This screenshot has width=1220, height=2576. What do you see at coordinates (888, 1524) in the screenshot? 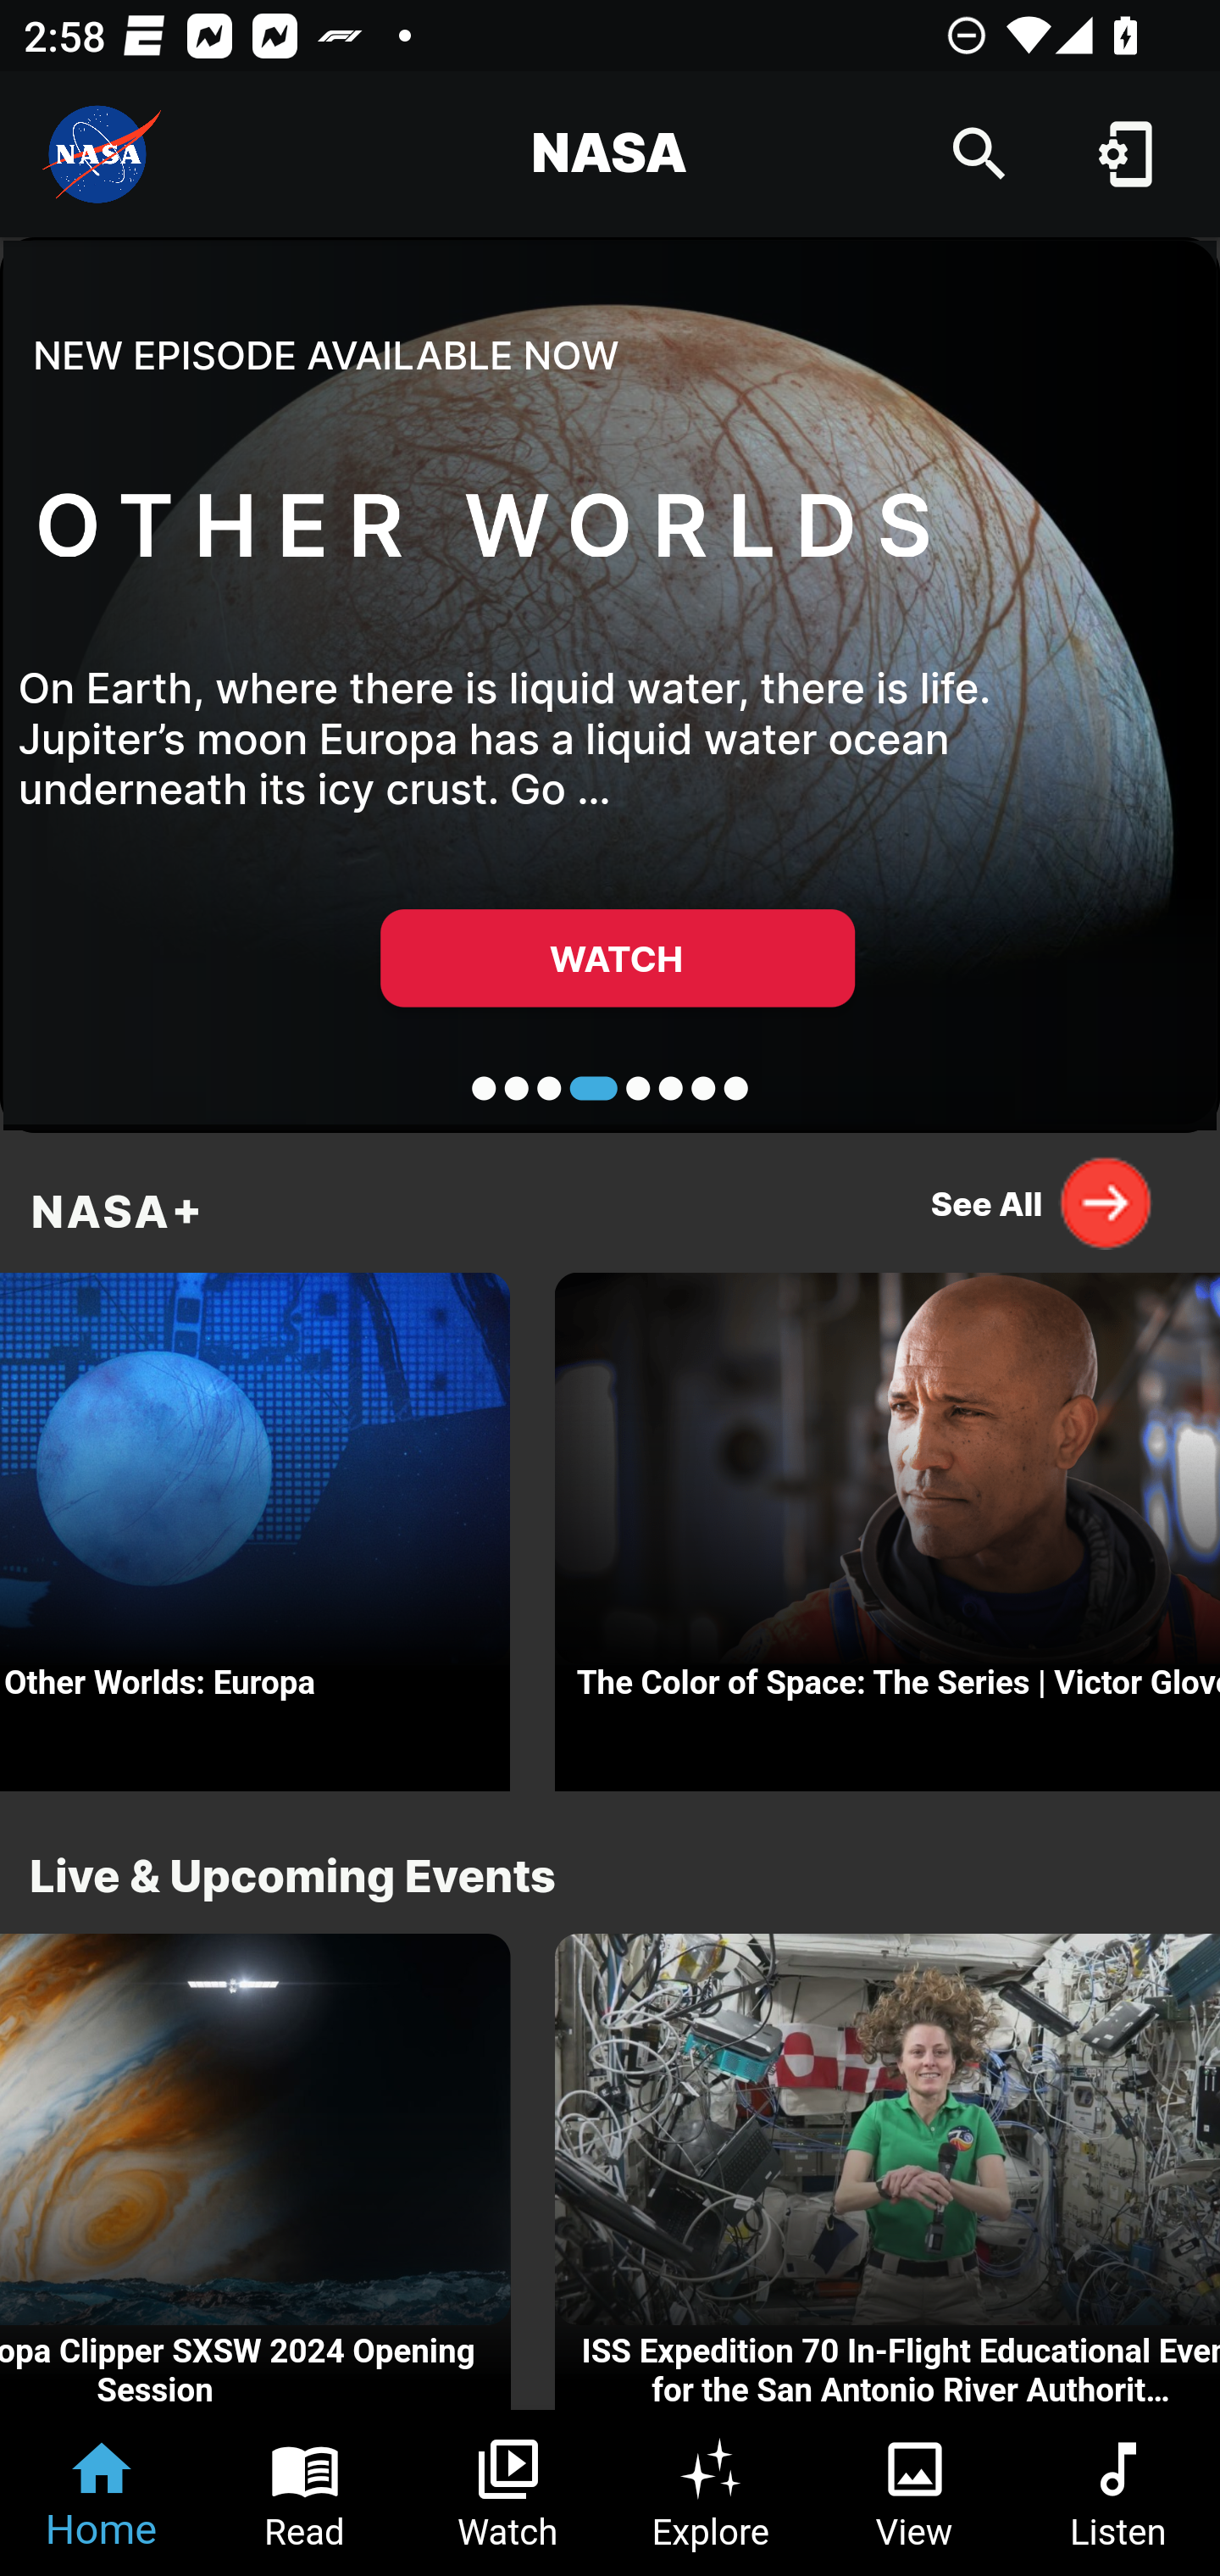
I see `The Color of Space: The Series | Victor Glover` at bounding box center [888, 1524].